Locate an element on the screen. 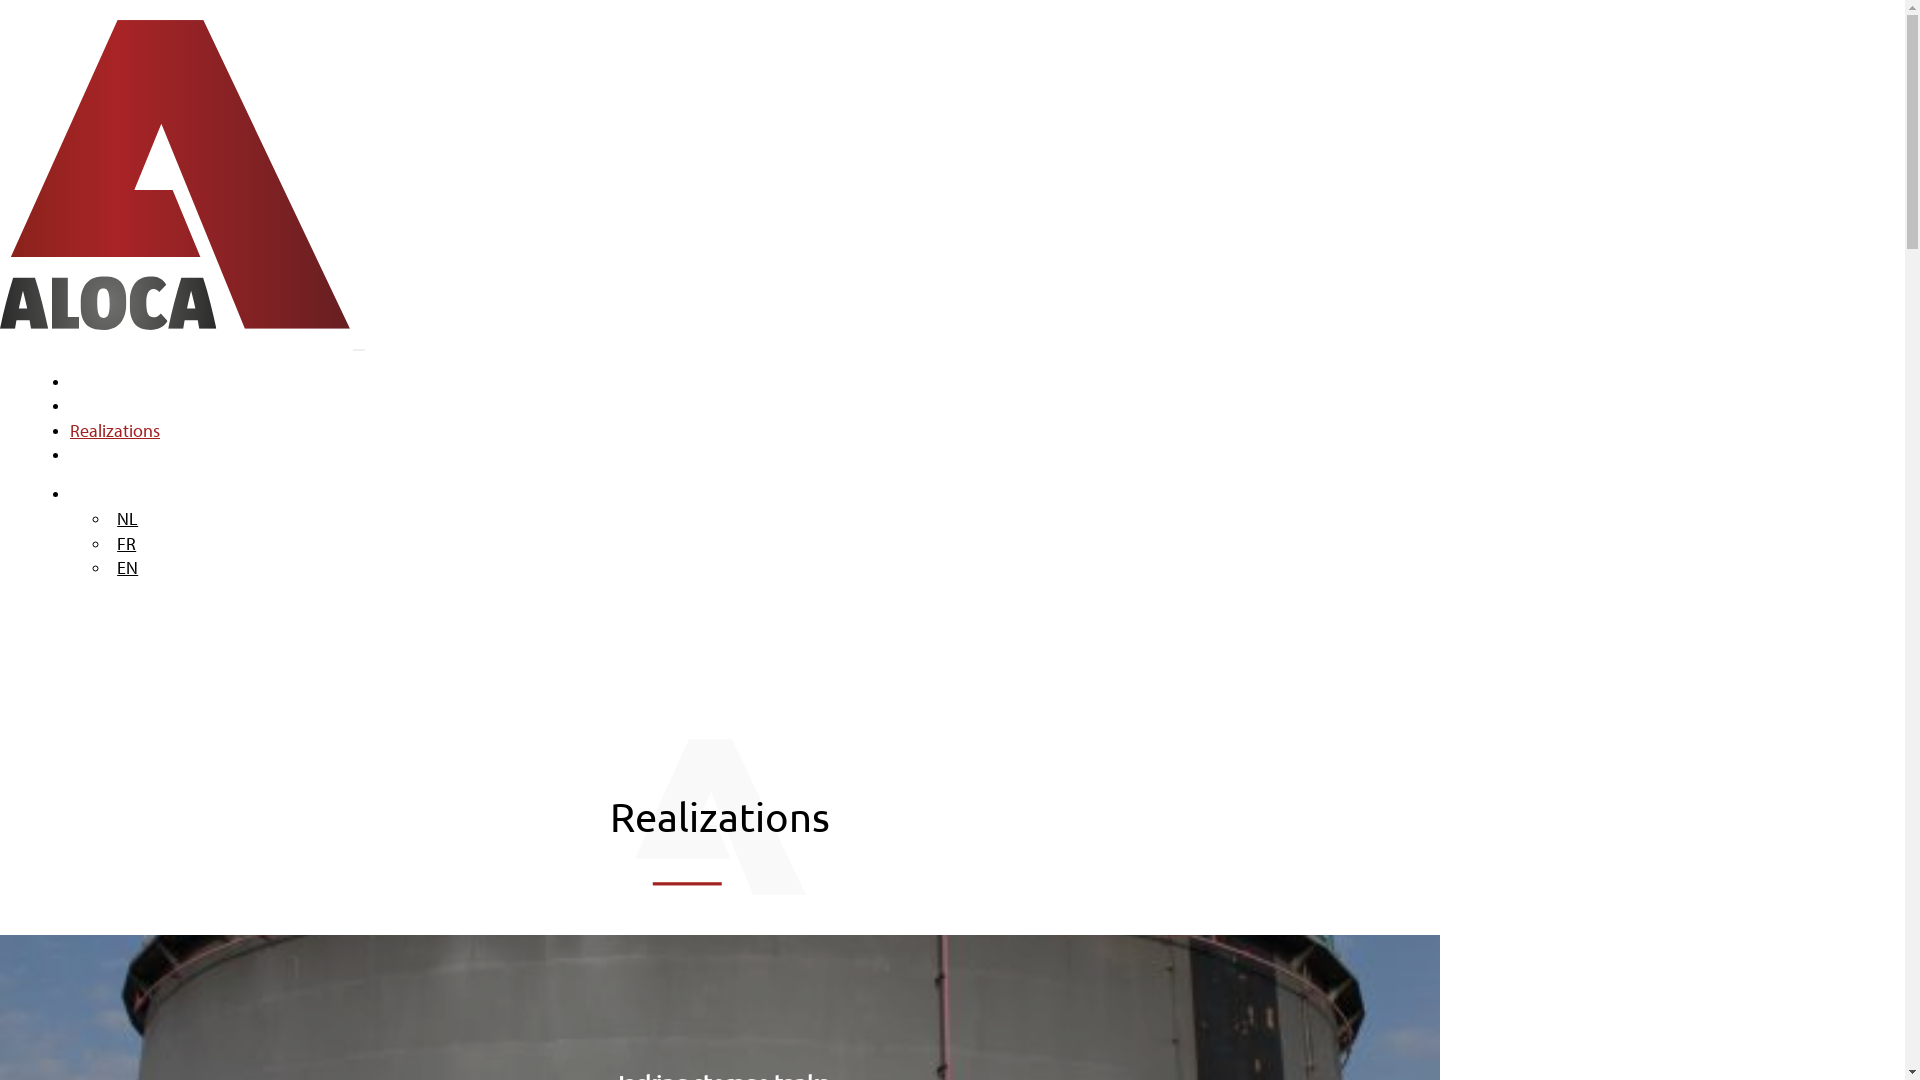  EN is located at coordinates (128, 568).